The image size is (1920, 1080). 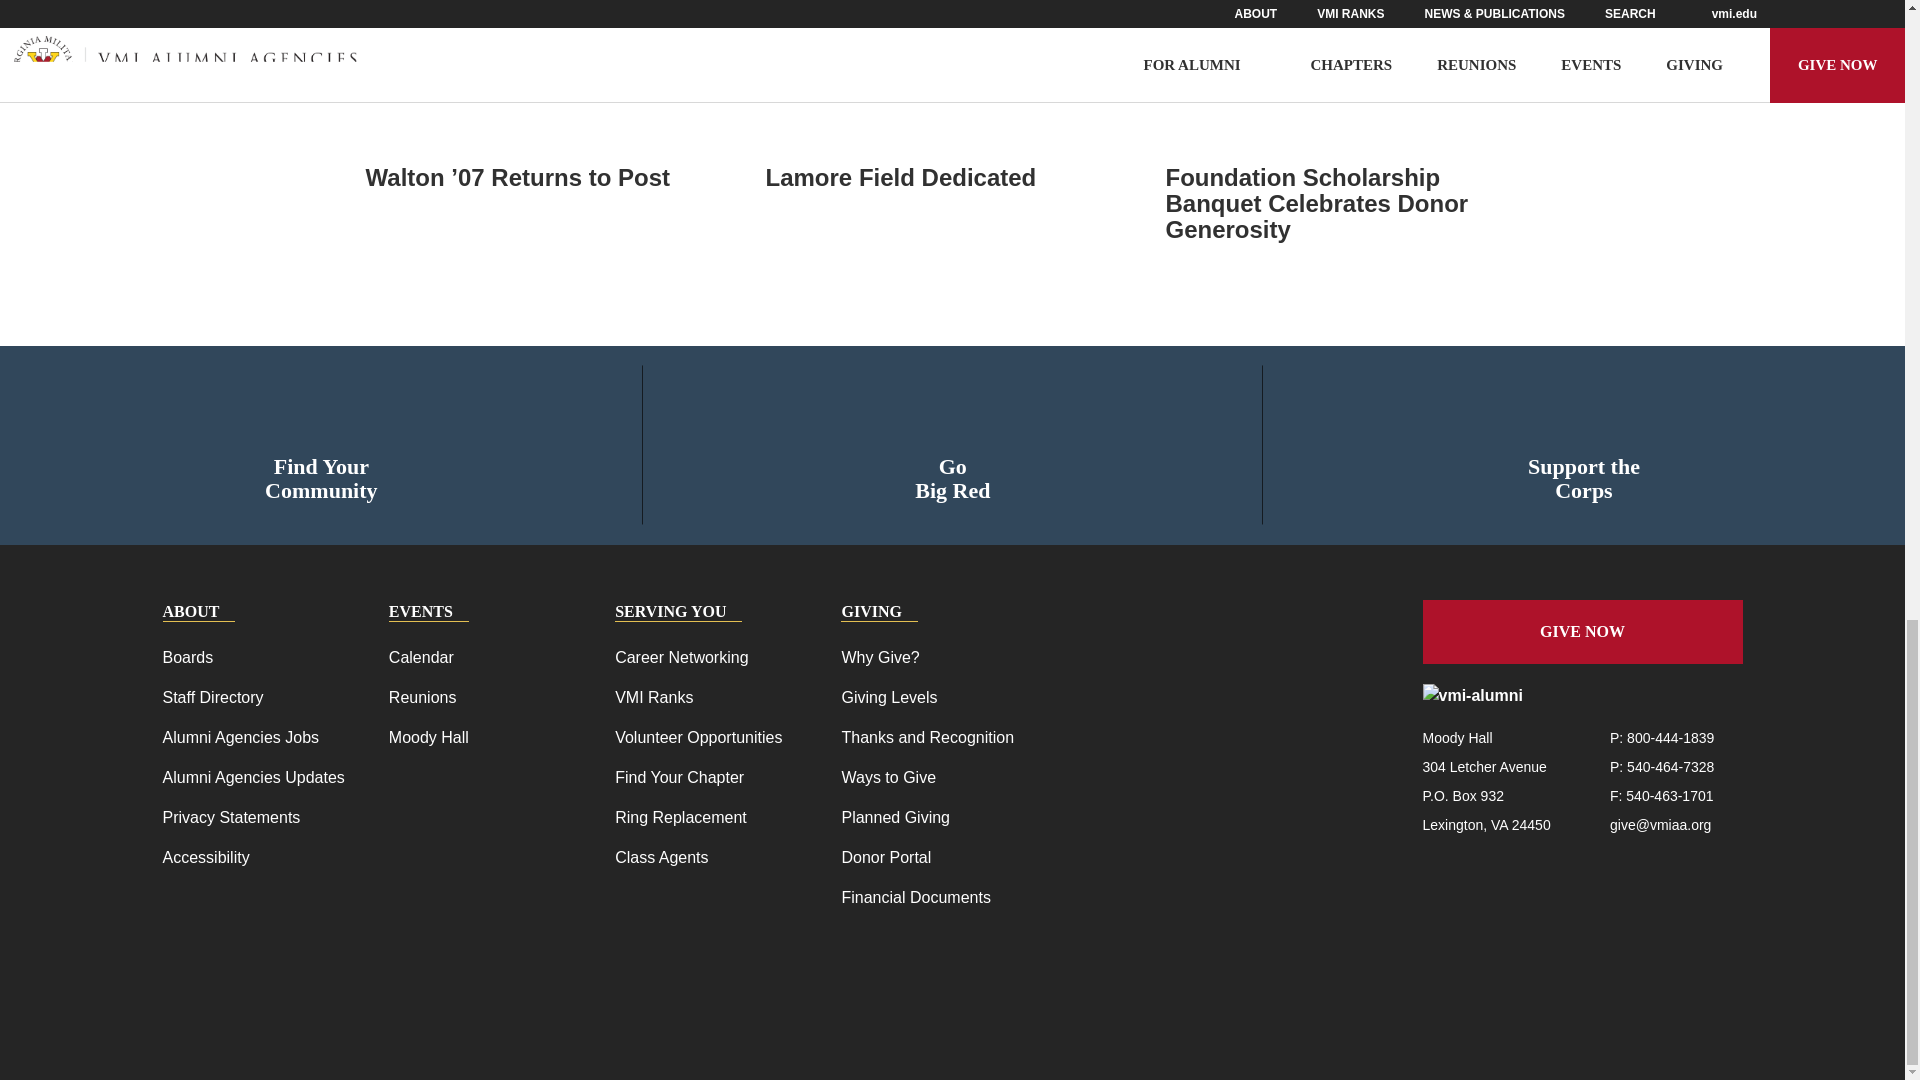 What do you see at coordinates (1638, 872) in the screenshot?
I see `instagram` at bounding box center [1638, 872].